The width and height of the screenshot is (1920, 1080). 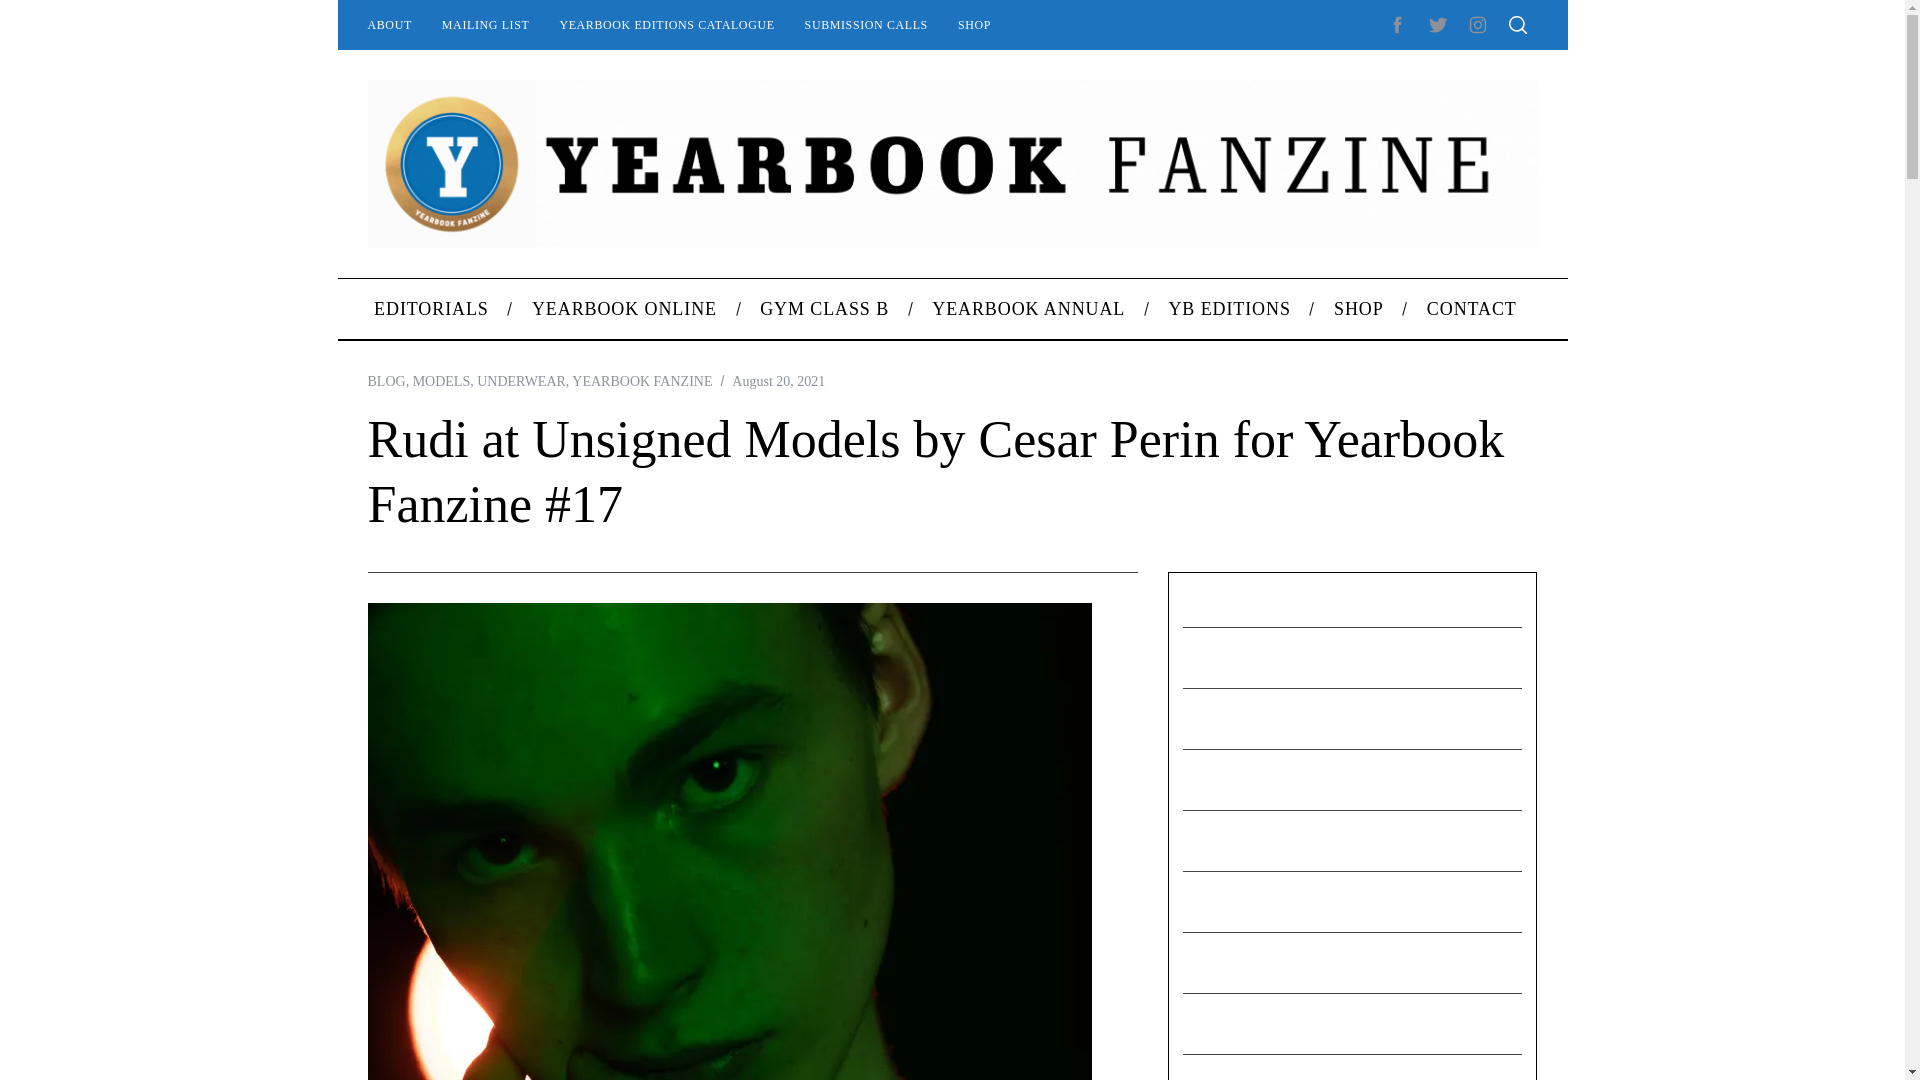 I want to click on SUBMISSION CALLS, so click(x=866, y=24).